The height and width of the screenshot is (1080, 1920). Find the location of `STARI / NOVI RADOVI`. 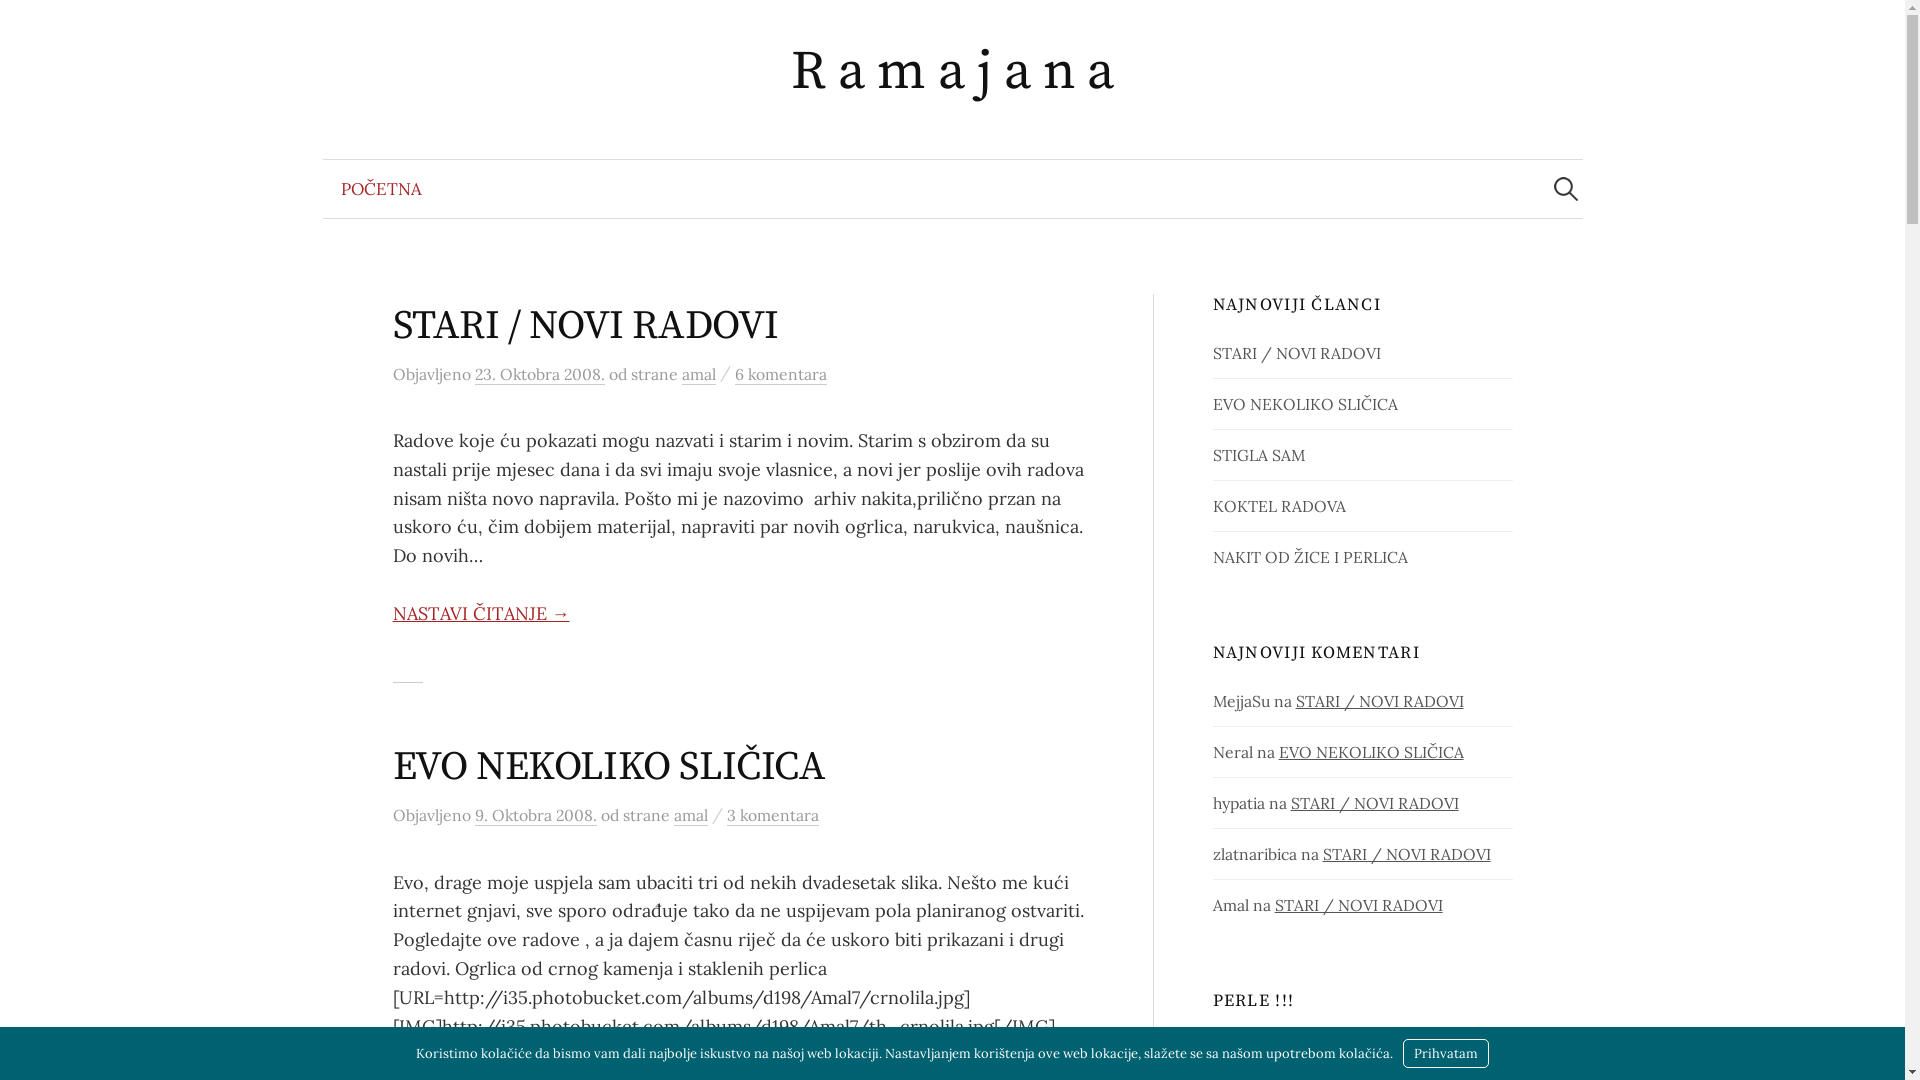

STARI / NOVI RADOVI is located at coordinates (1380, 701).